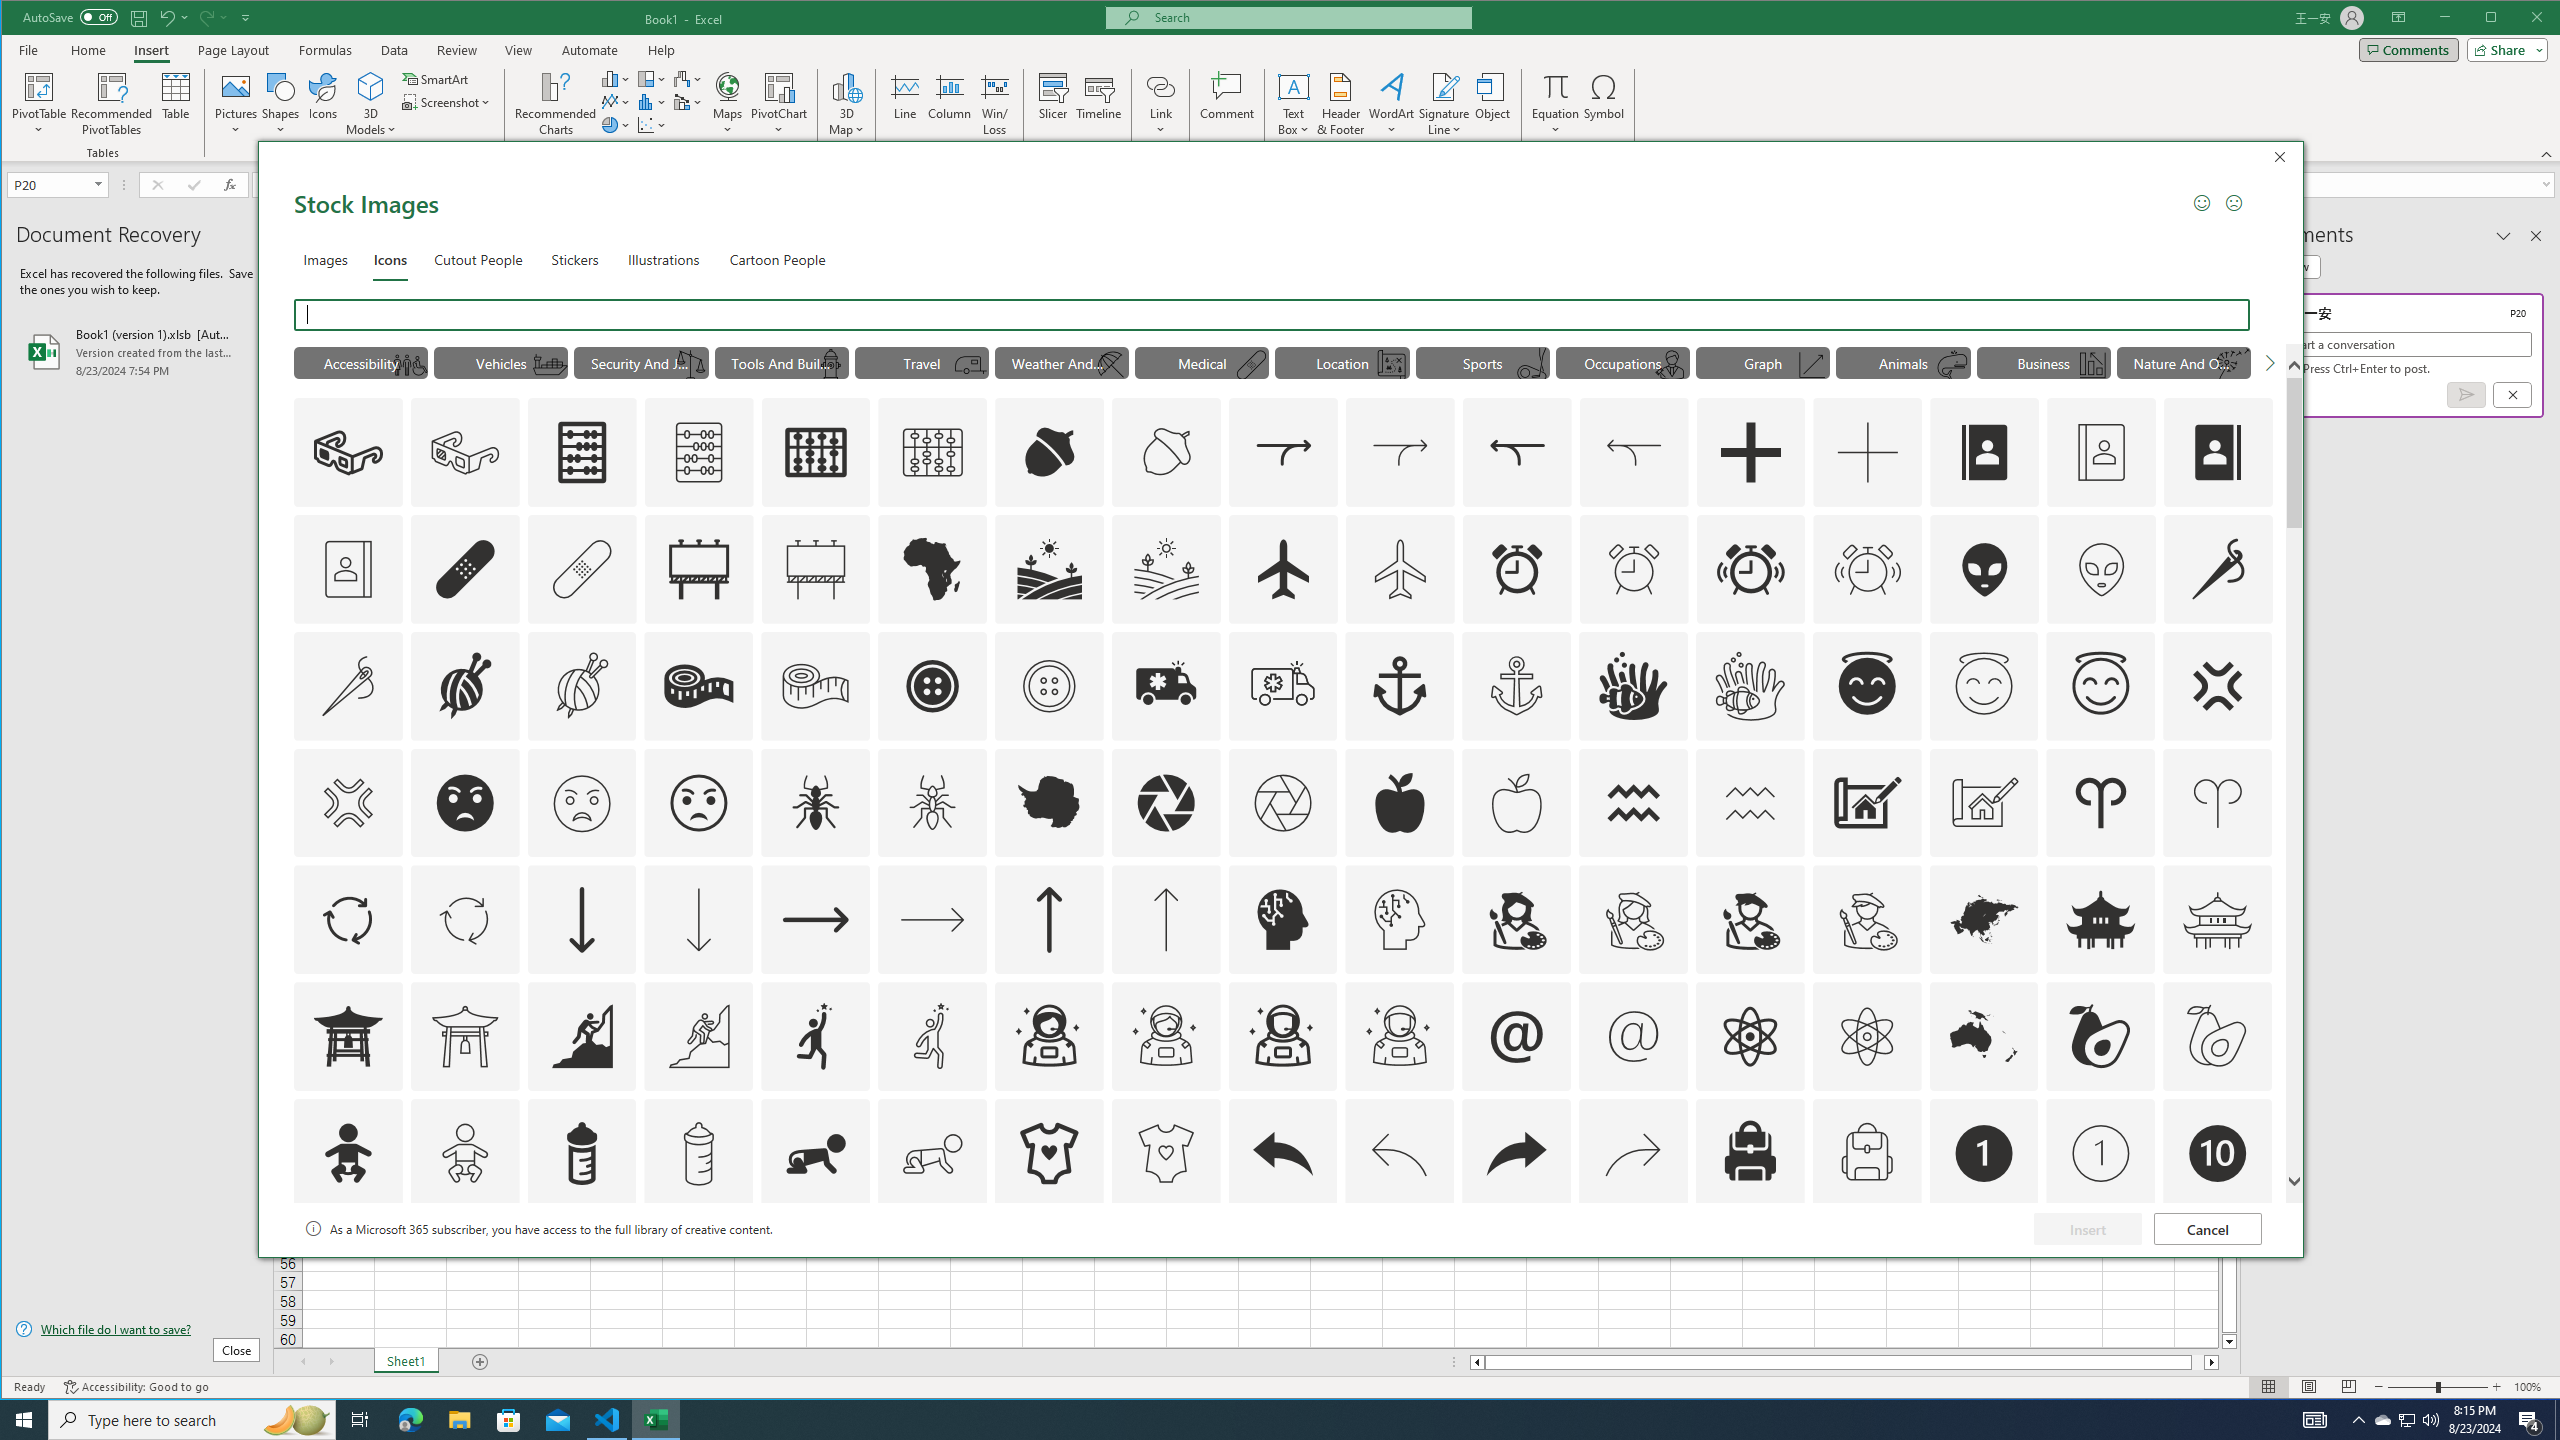 Image resolution: width=2560 pixels, height=1440 pixels. What do you see at coordinates (348, 452) in the screenshot?
I see `AutomationID: Icons_3dGlasses` at bounding box center [348, 452].